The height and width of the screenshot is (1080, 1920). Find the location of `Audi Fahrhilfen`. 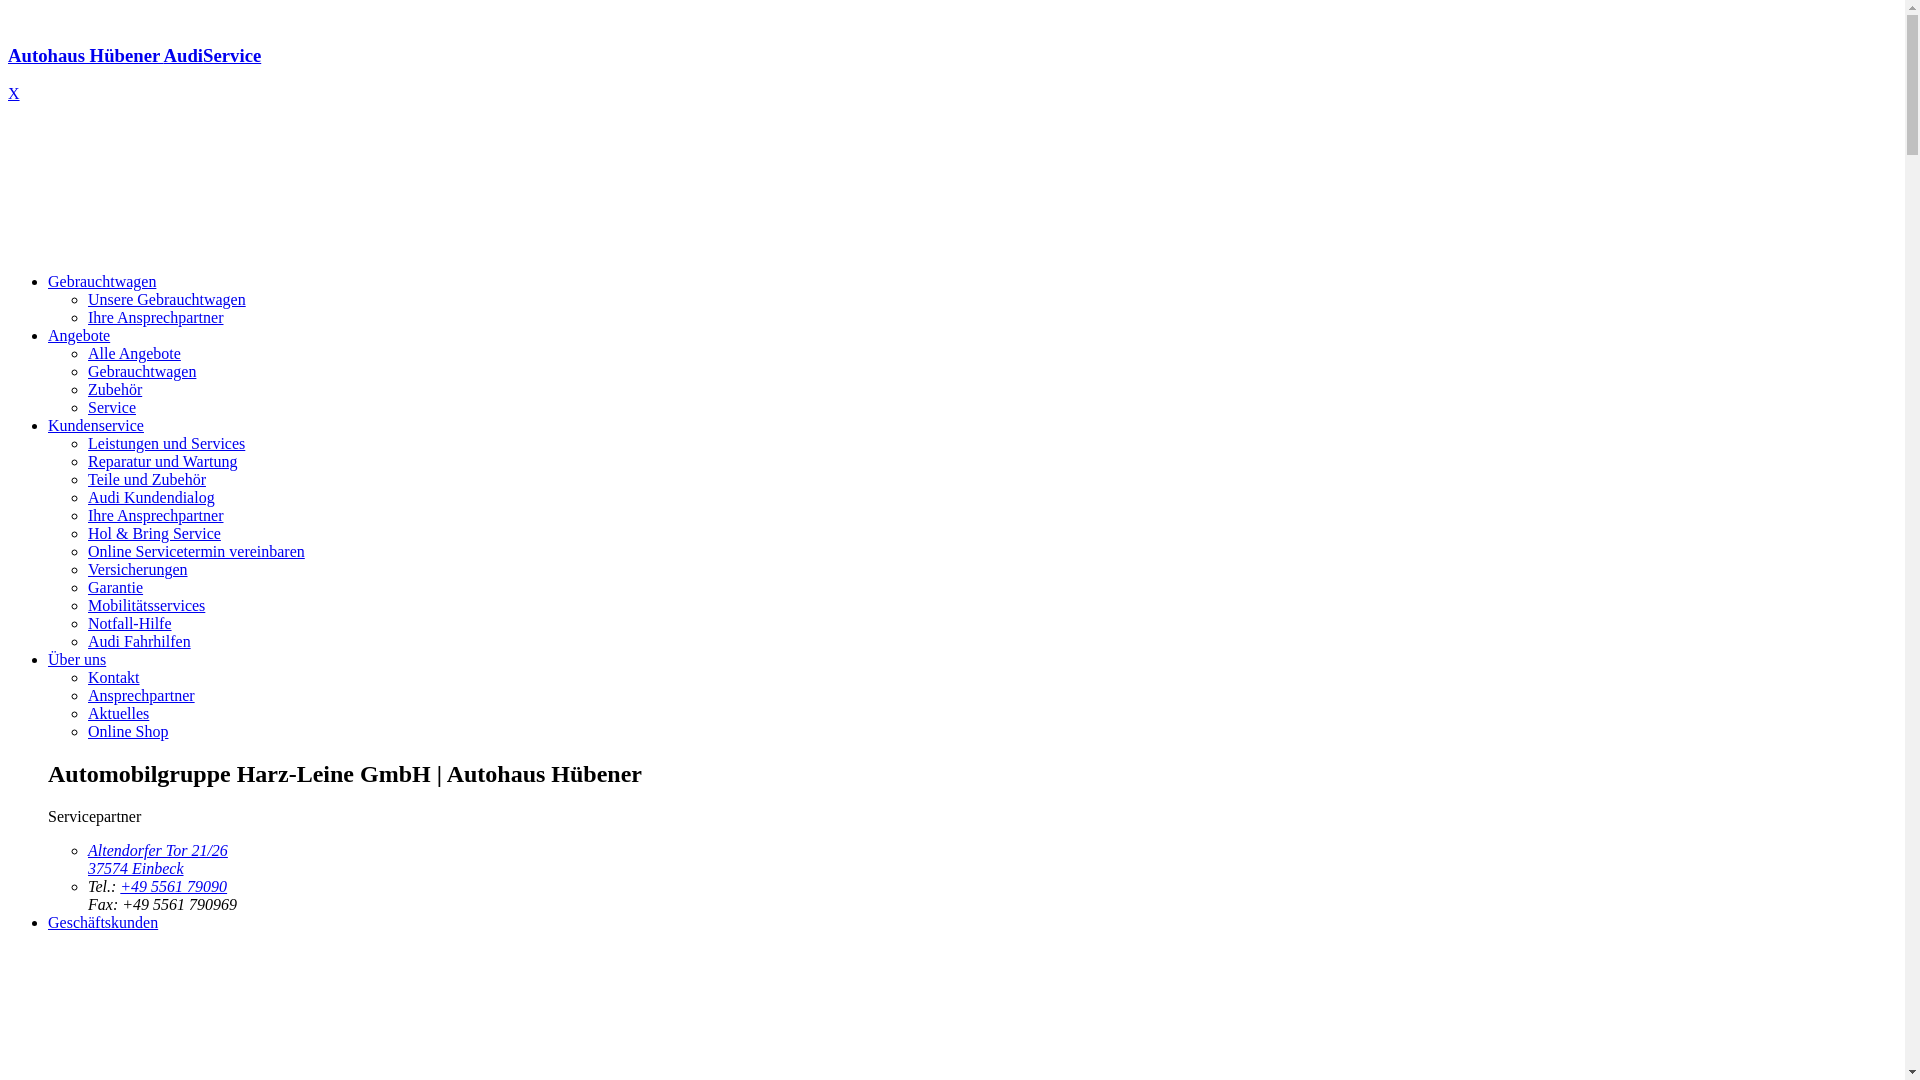

Audi Fahrhilfen is located at coordinates (140, 642).